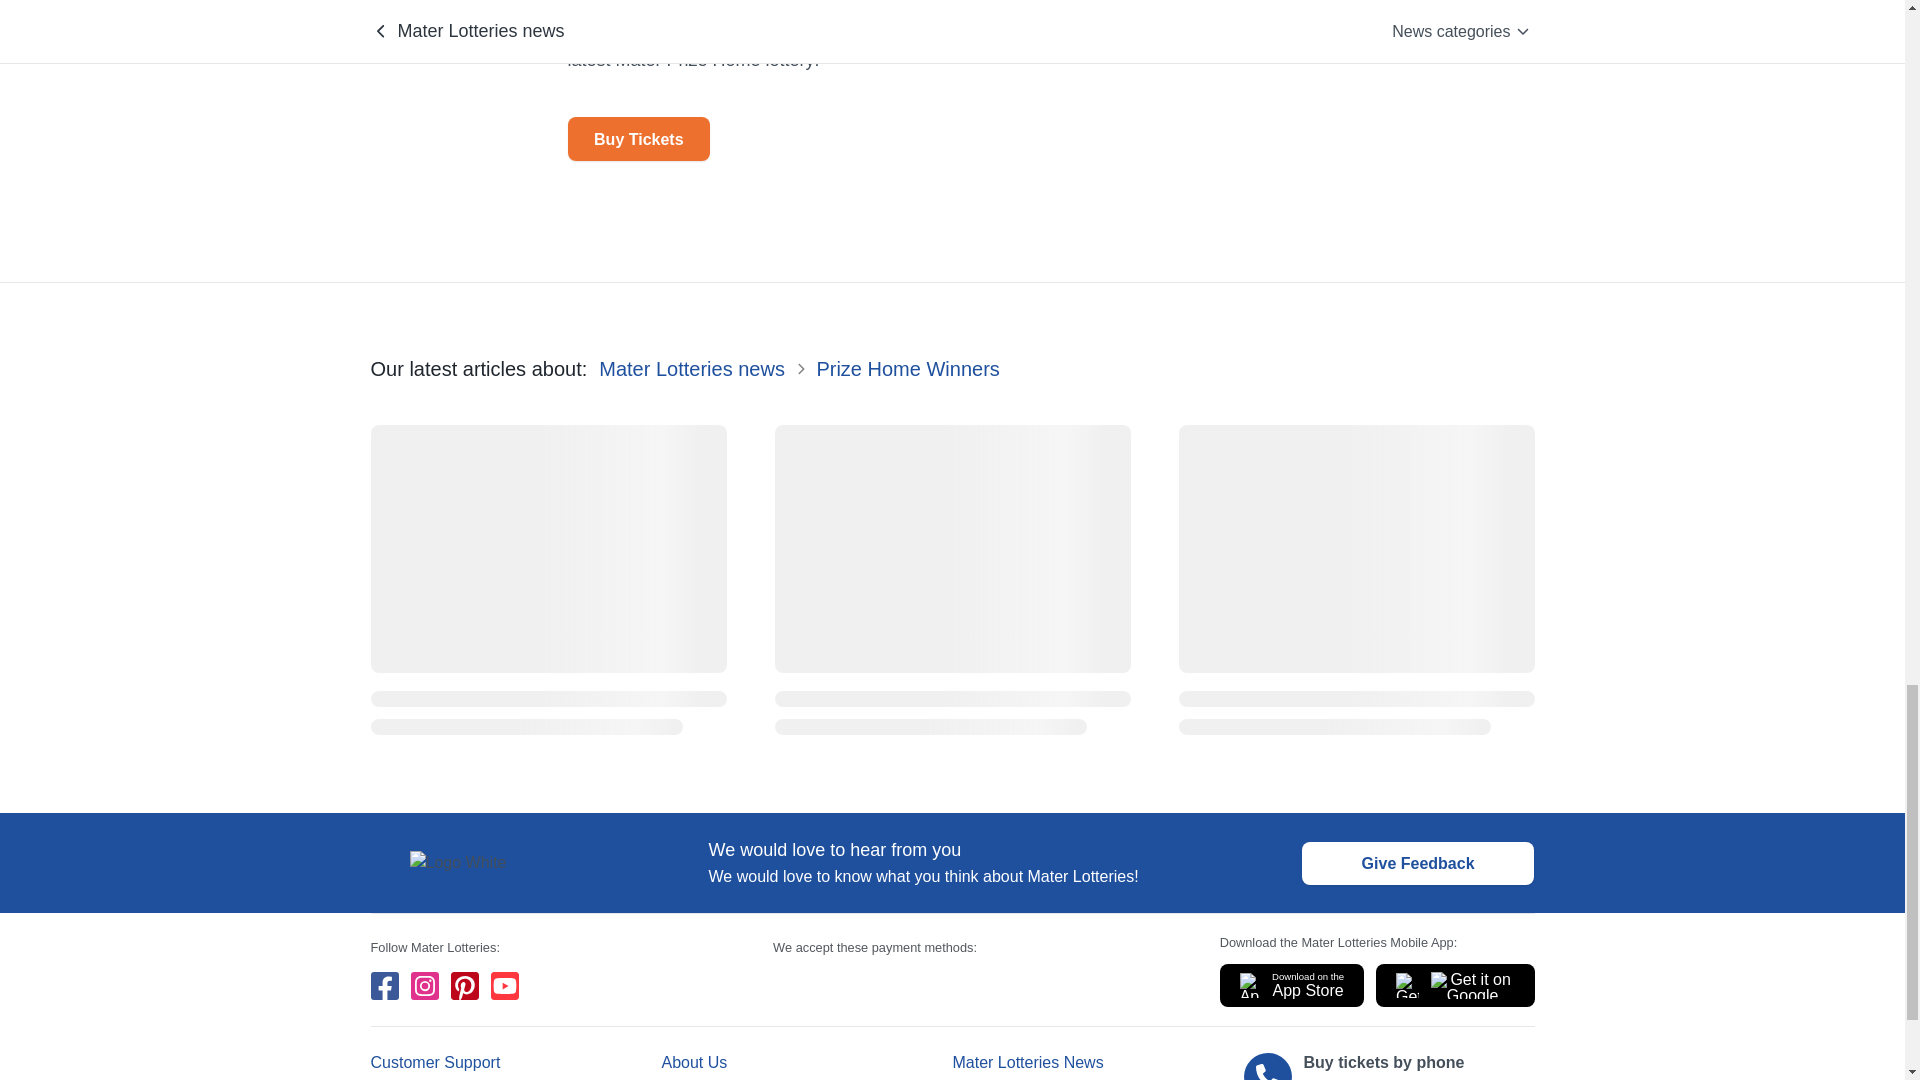  What do you see at coordinates (907, 369) in the screenshot?
I see `Prize Home Winners` at bounding box center [907, 369].